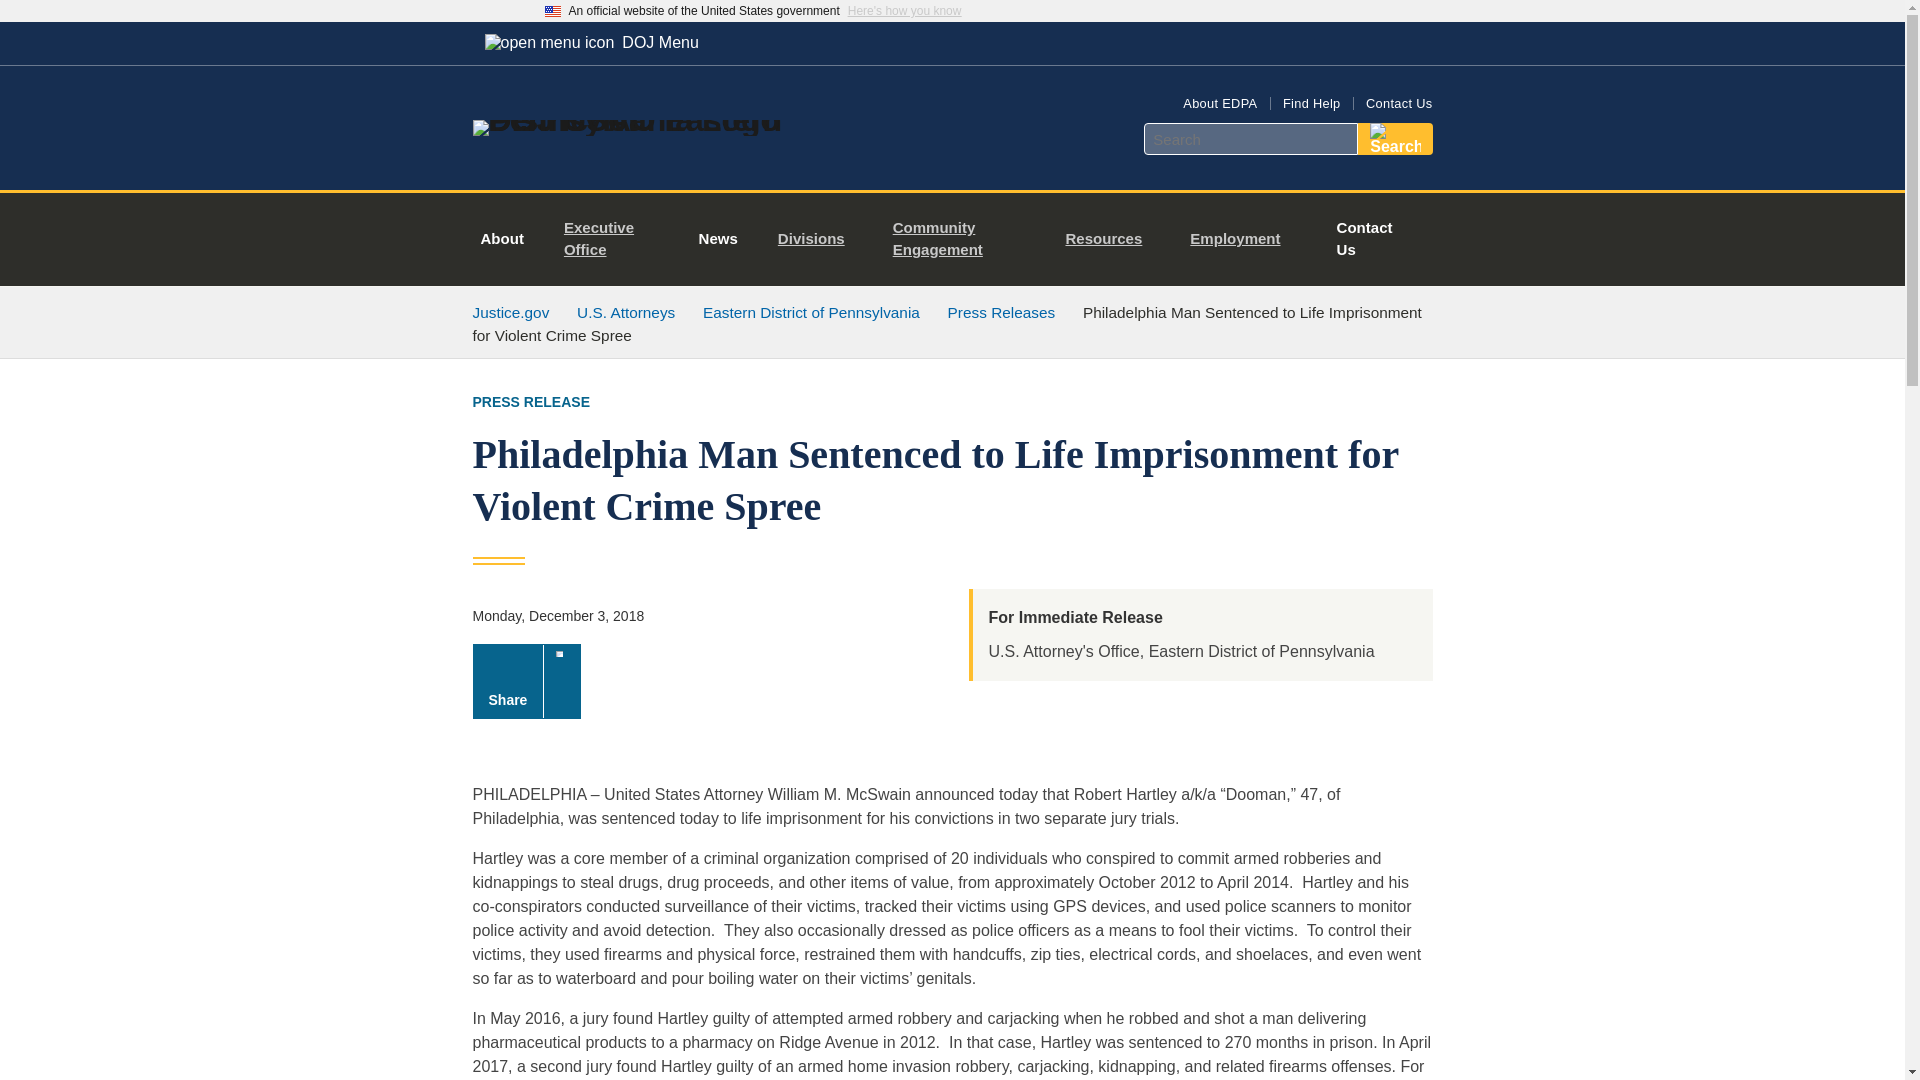  I want to click on Home, so click(634, 120).